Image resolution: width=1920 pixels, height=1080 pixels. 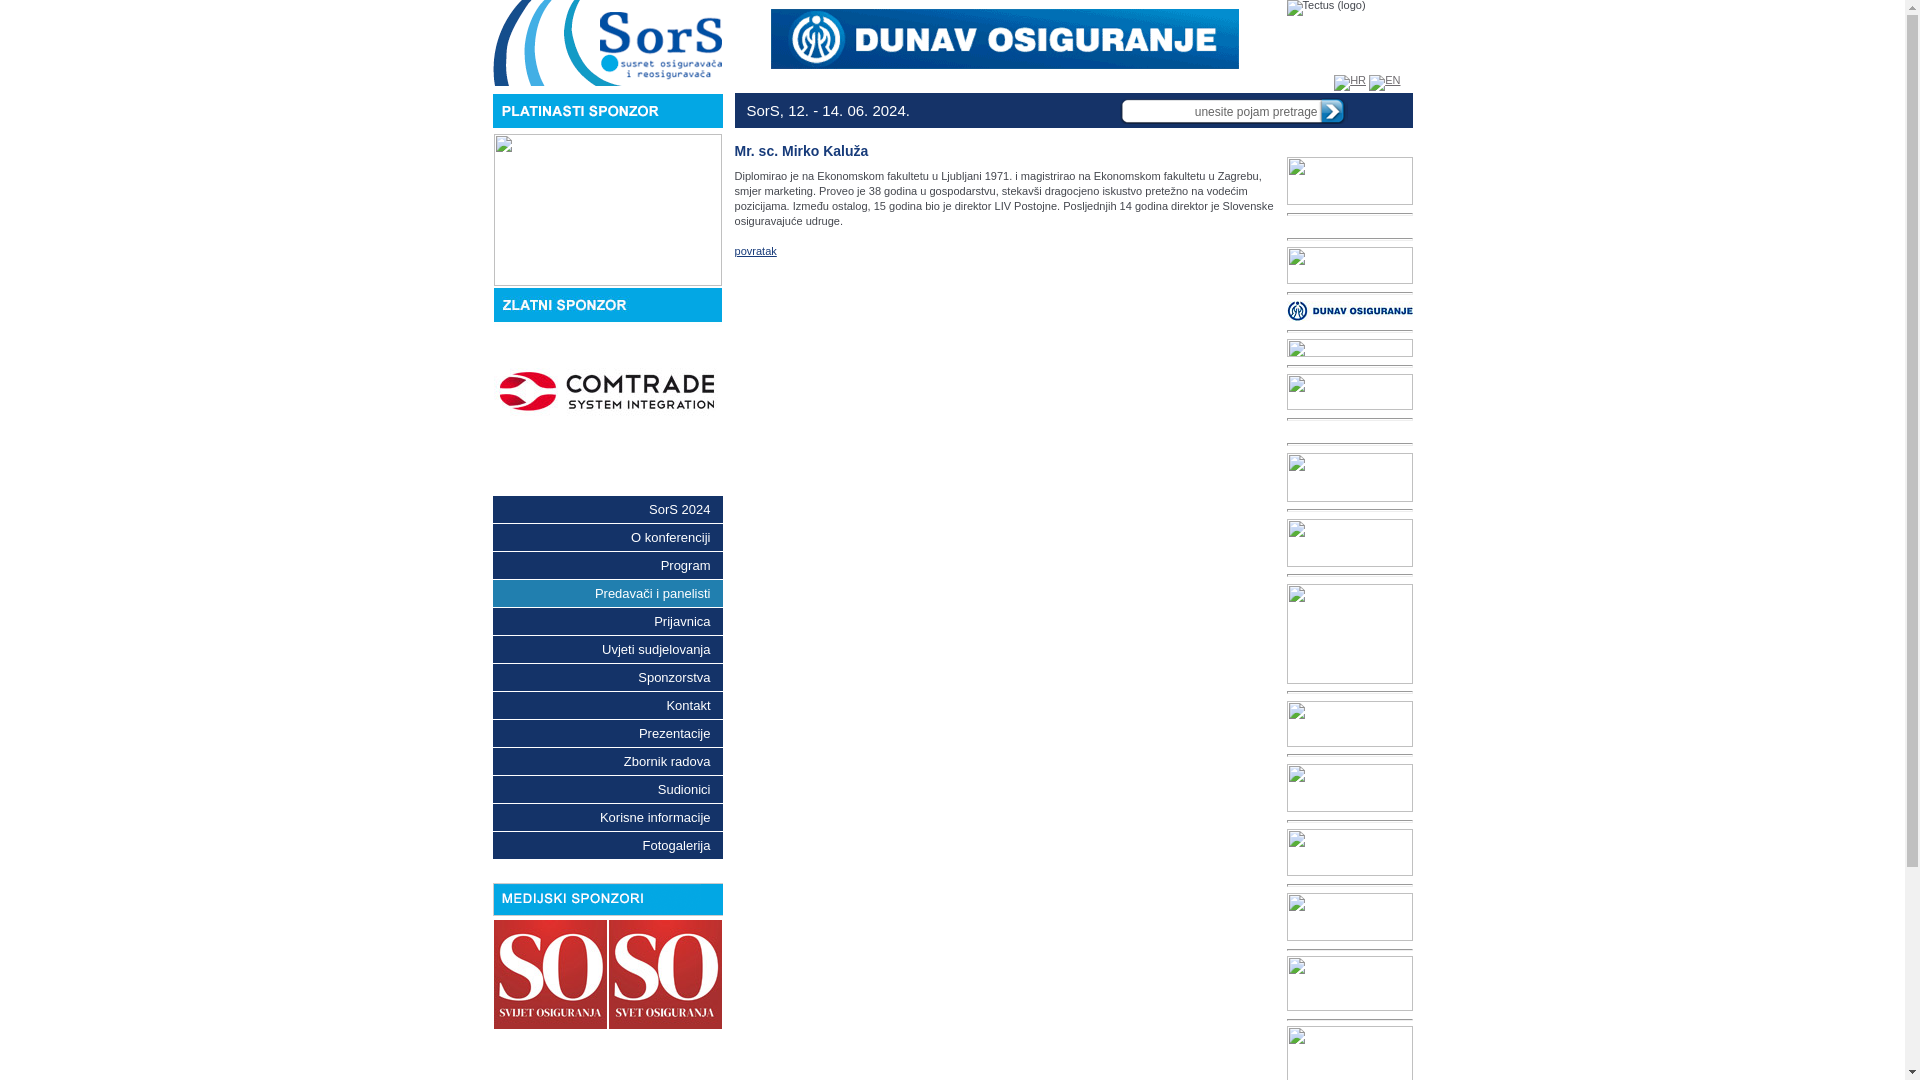 What do you see at coordinates (606, 510) in the screenshot?
I see `SorS 2024` at bounding box center [606, 510].